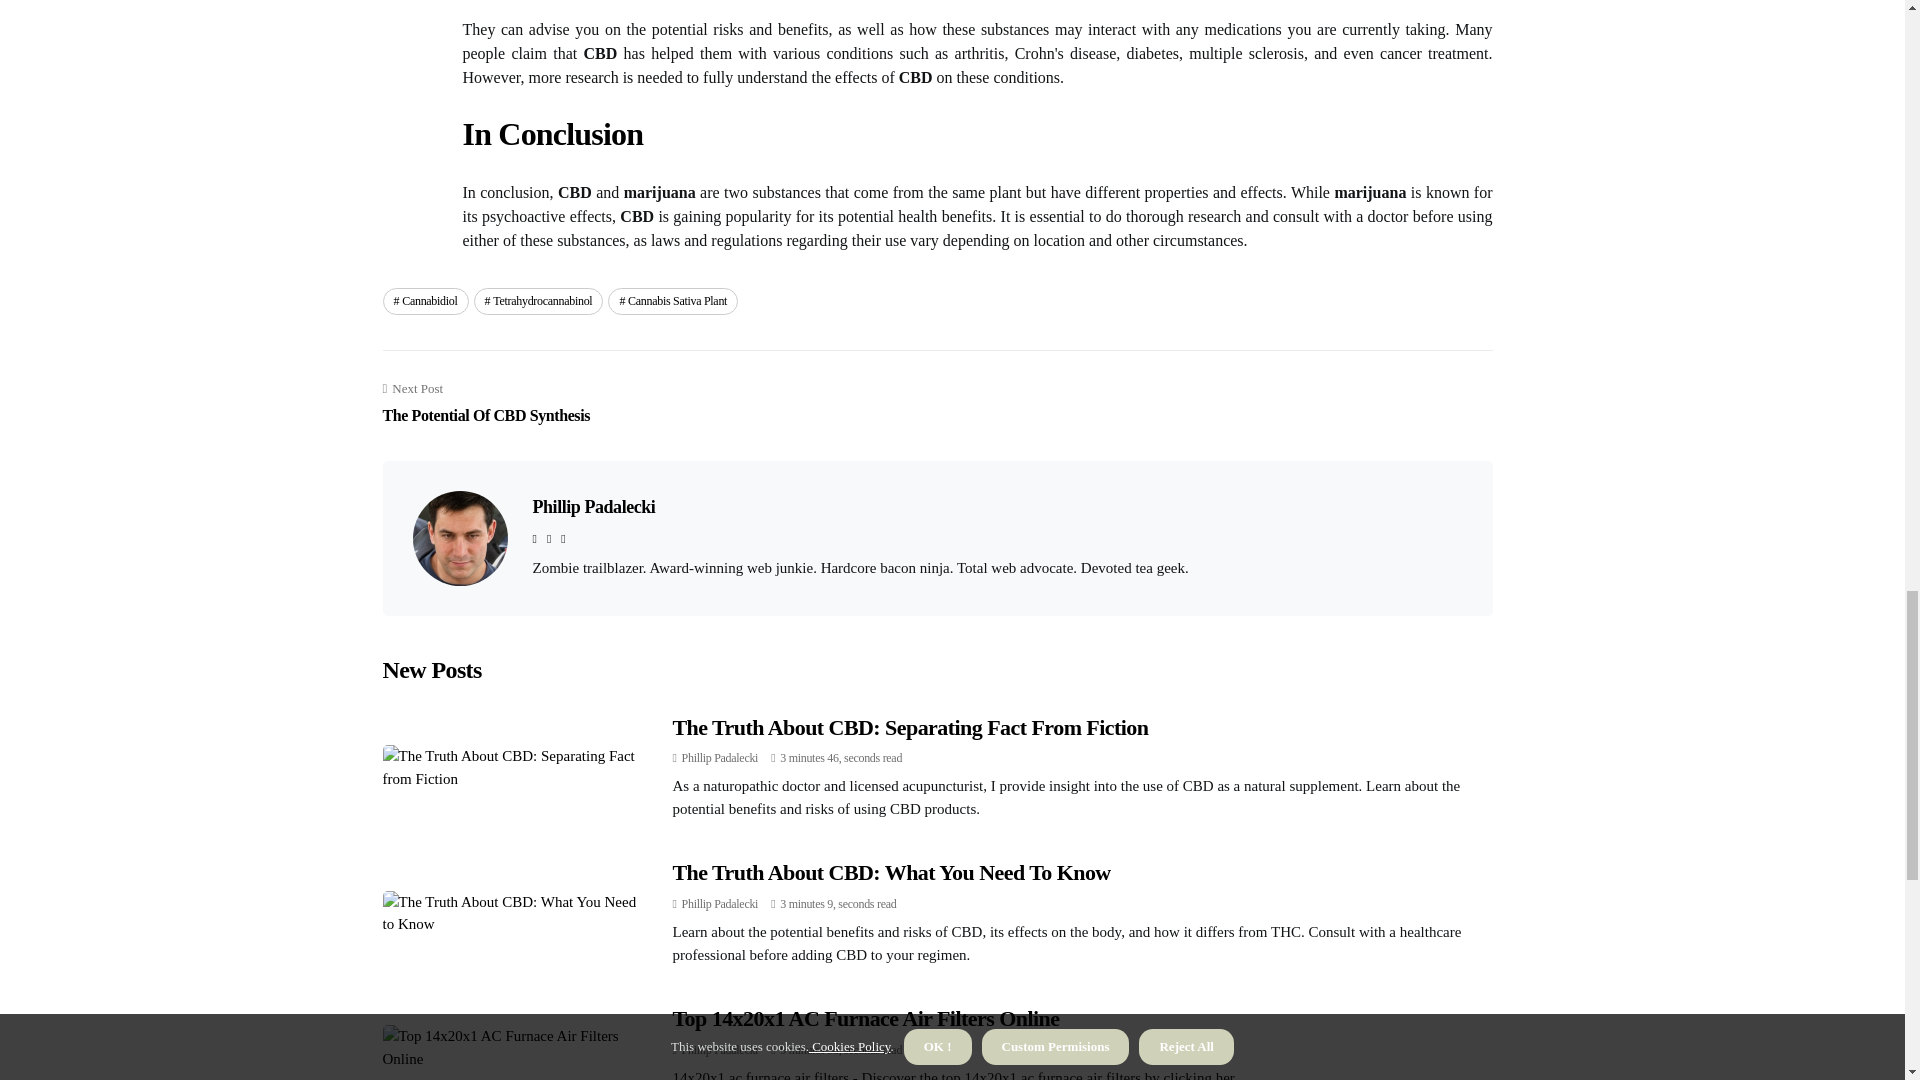  Describe the element at coordinates (720, 1050) in the screenshot. I see `Phillip Padalecki` at that location.